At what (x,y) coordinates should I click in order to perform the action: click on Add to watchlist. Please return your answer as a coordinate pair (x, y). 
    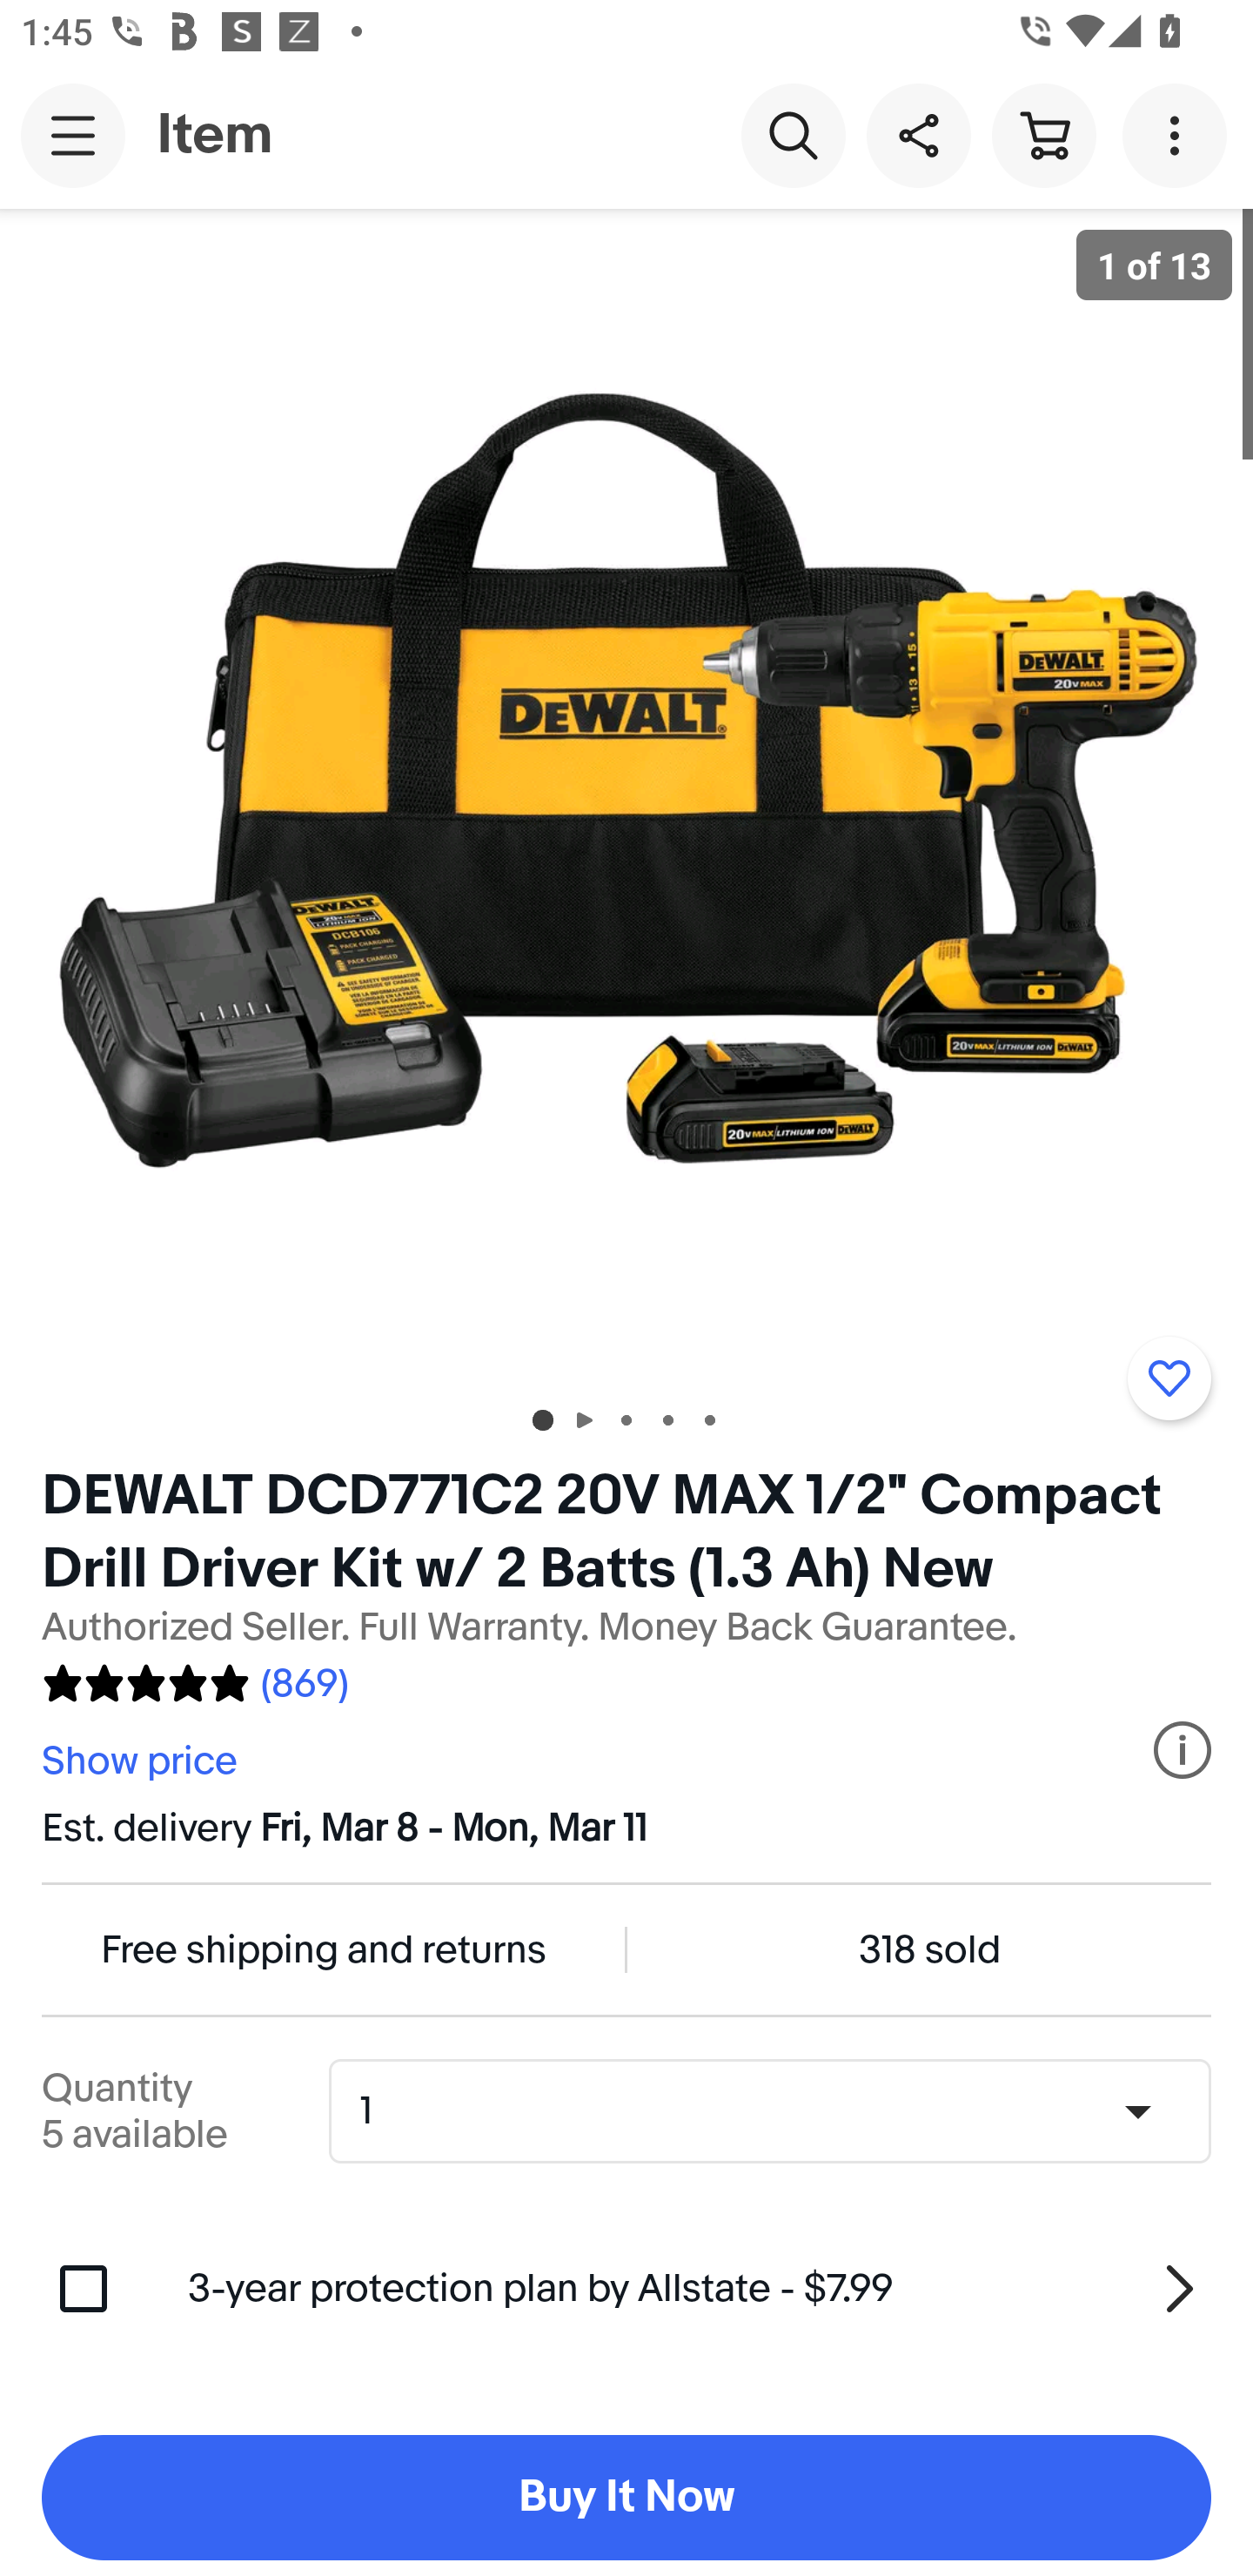
    Looking at the image, I should click on (1169, 1378).